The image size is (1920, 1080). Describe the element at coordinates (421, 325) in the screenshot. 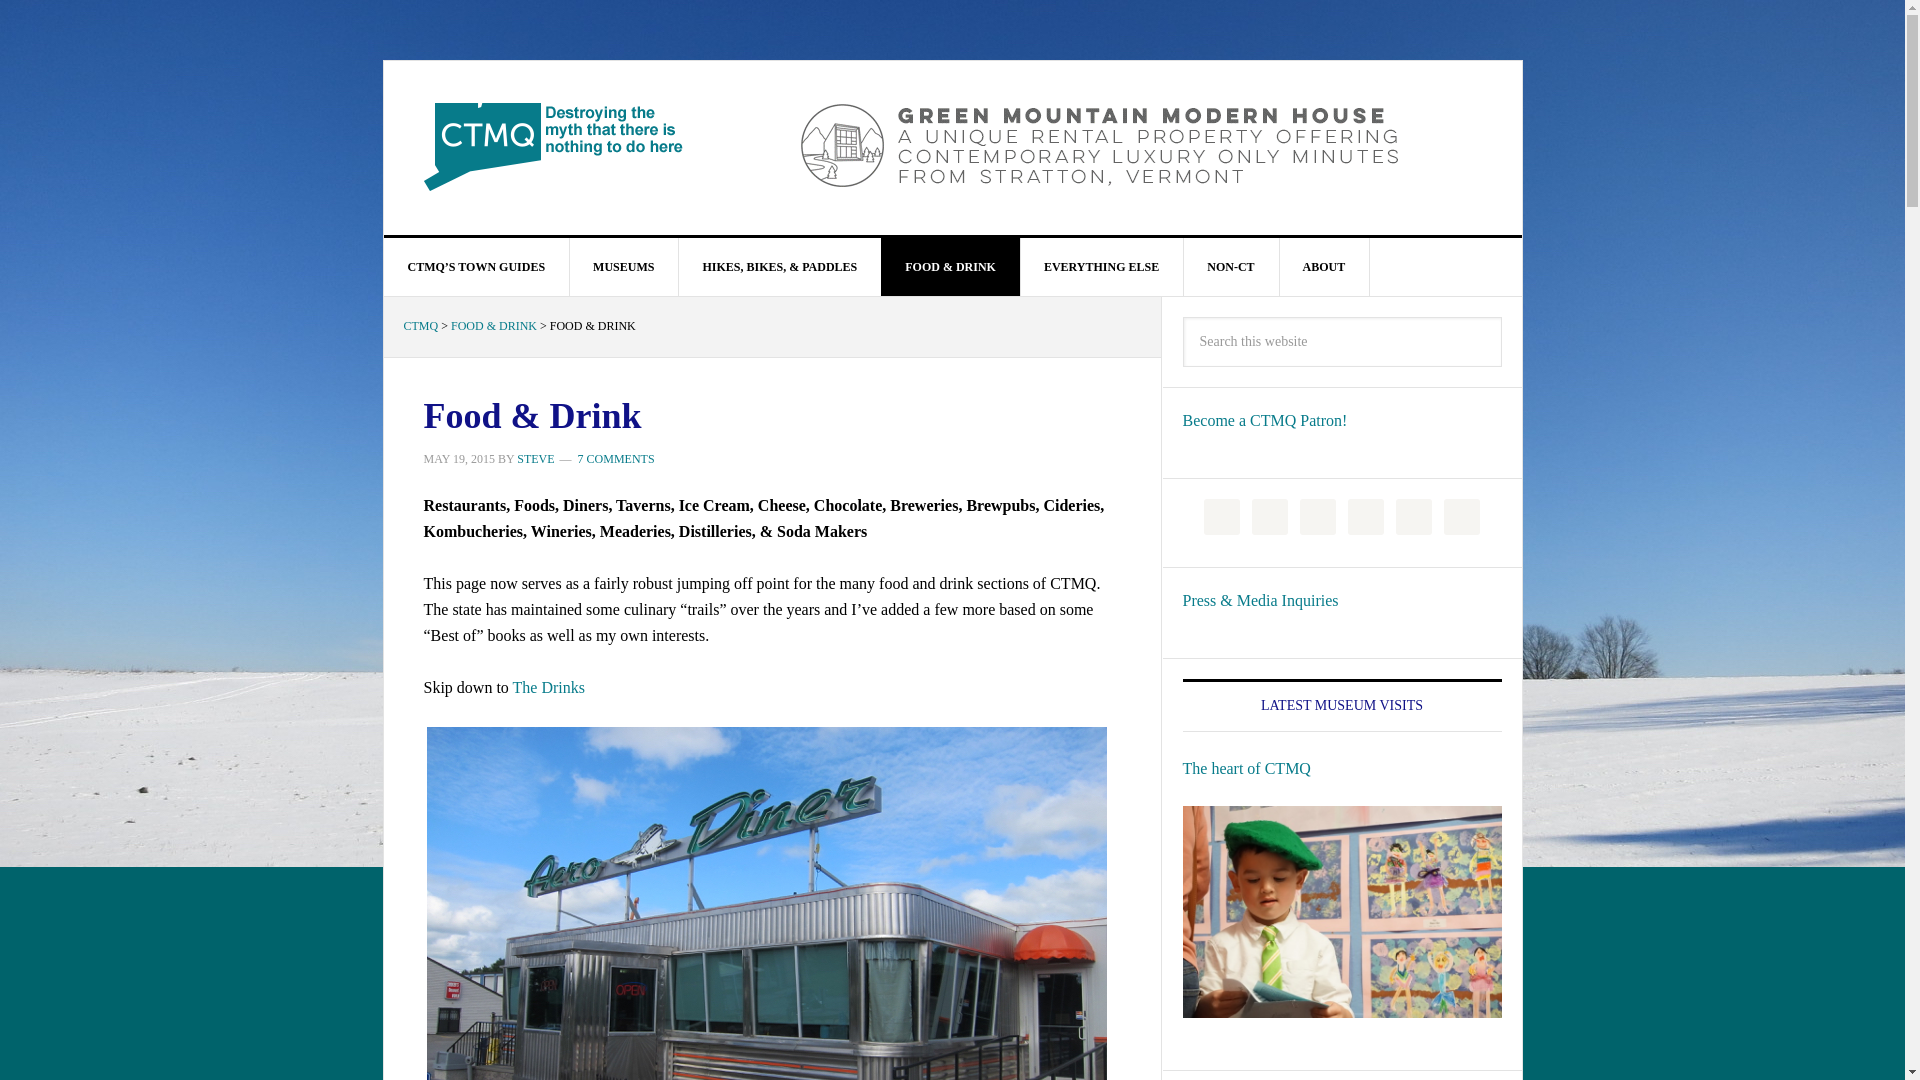

I see `Go to CTMQ.` at that location.